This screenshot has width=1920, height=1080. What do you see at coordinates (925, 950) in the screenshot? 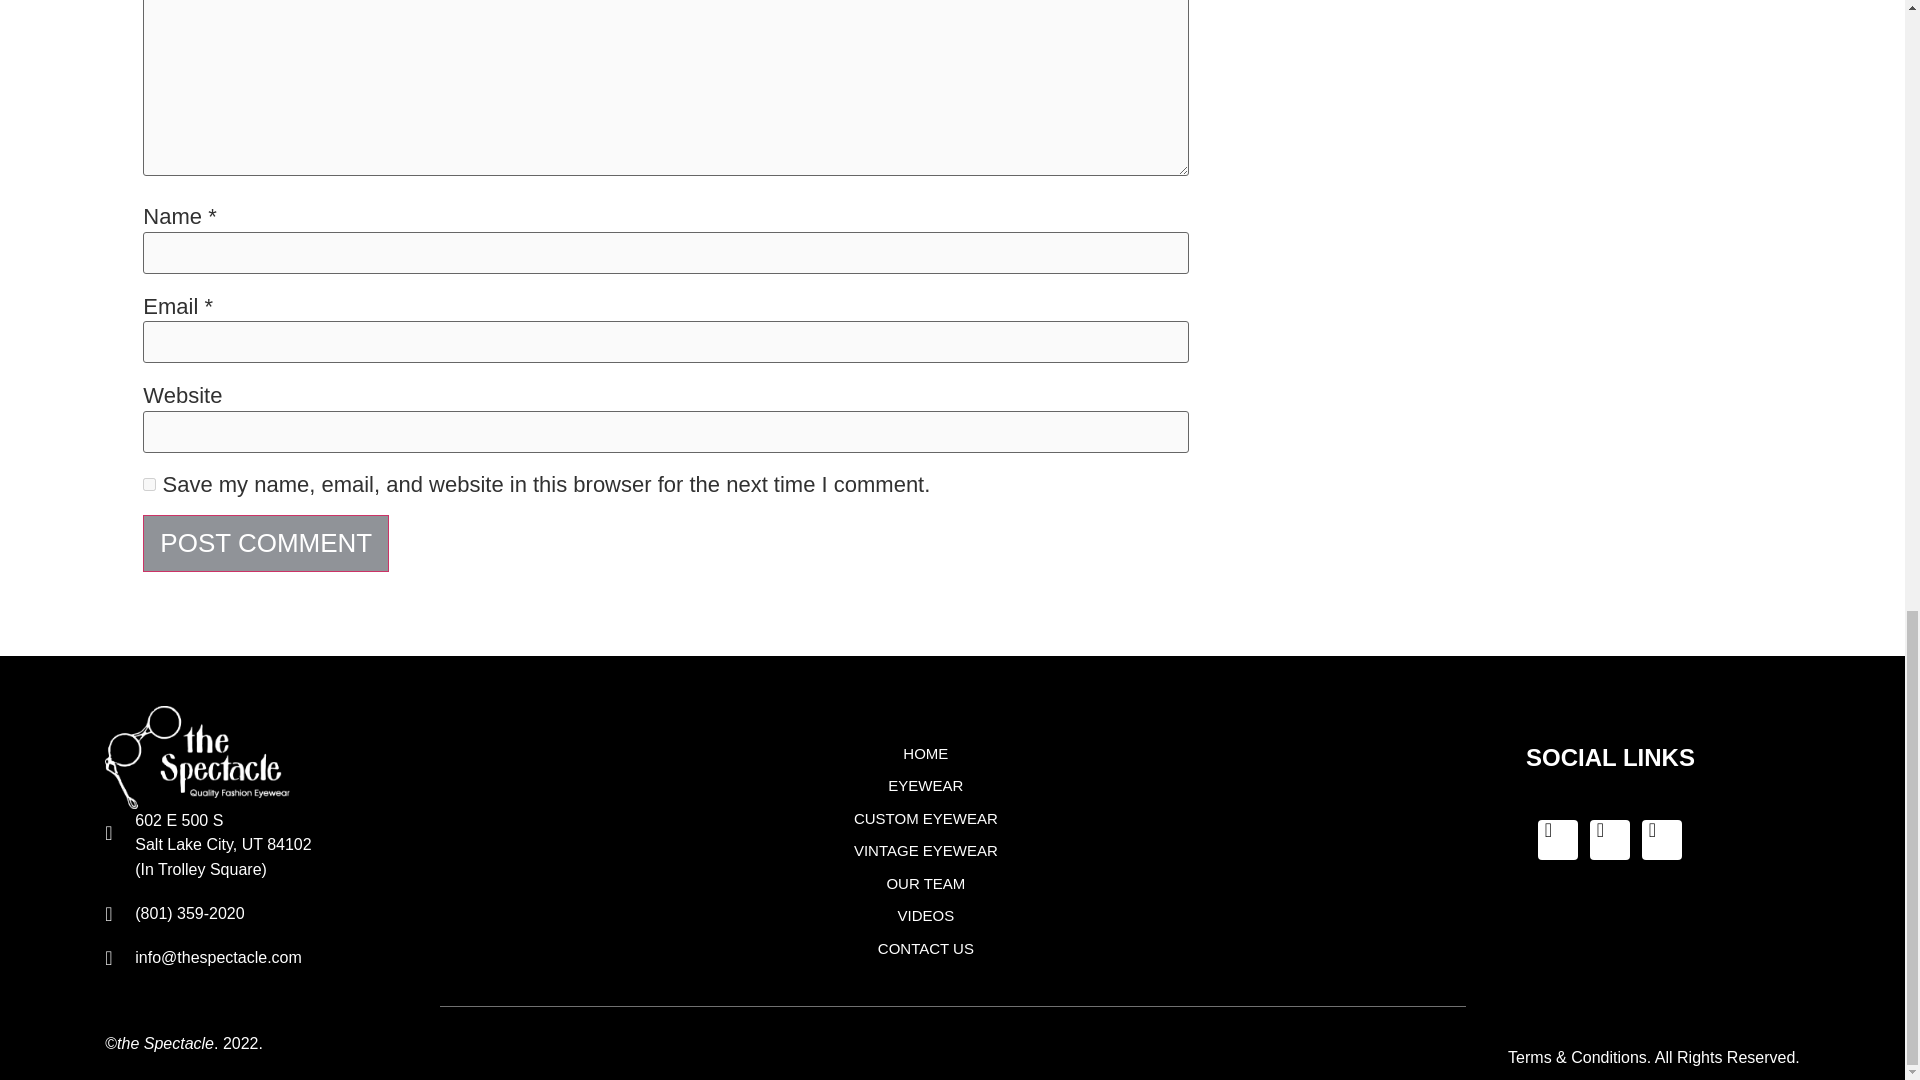
I see `CONTACT US` at bounding box center [925, 950].